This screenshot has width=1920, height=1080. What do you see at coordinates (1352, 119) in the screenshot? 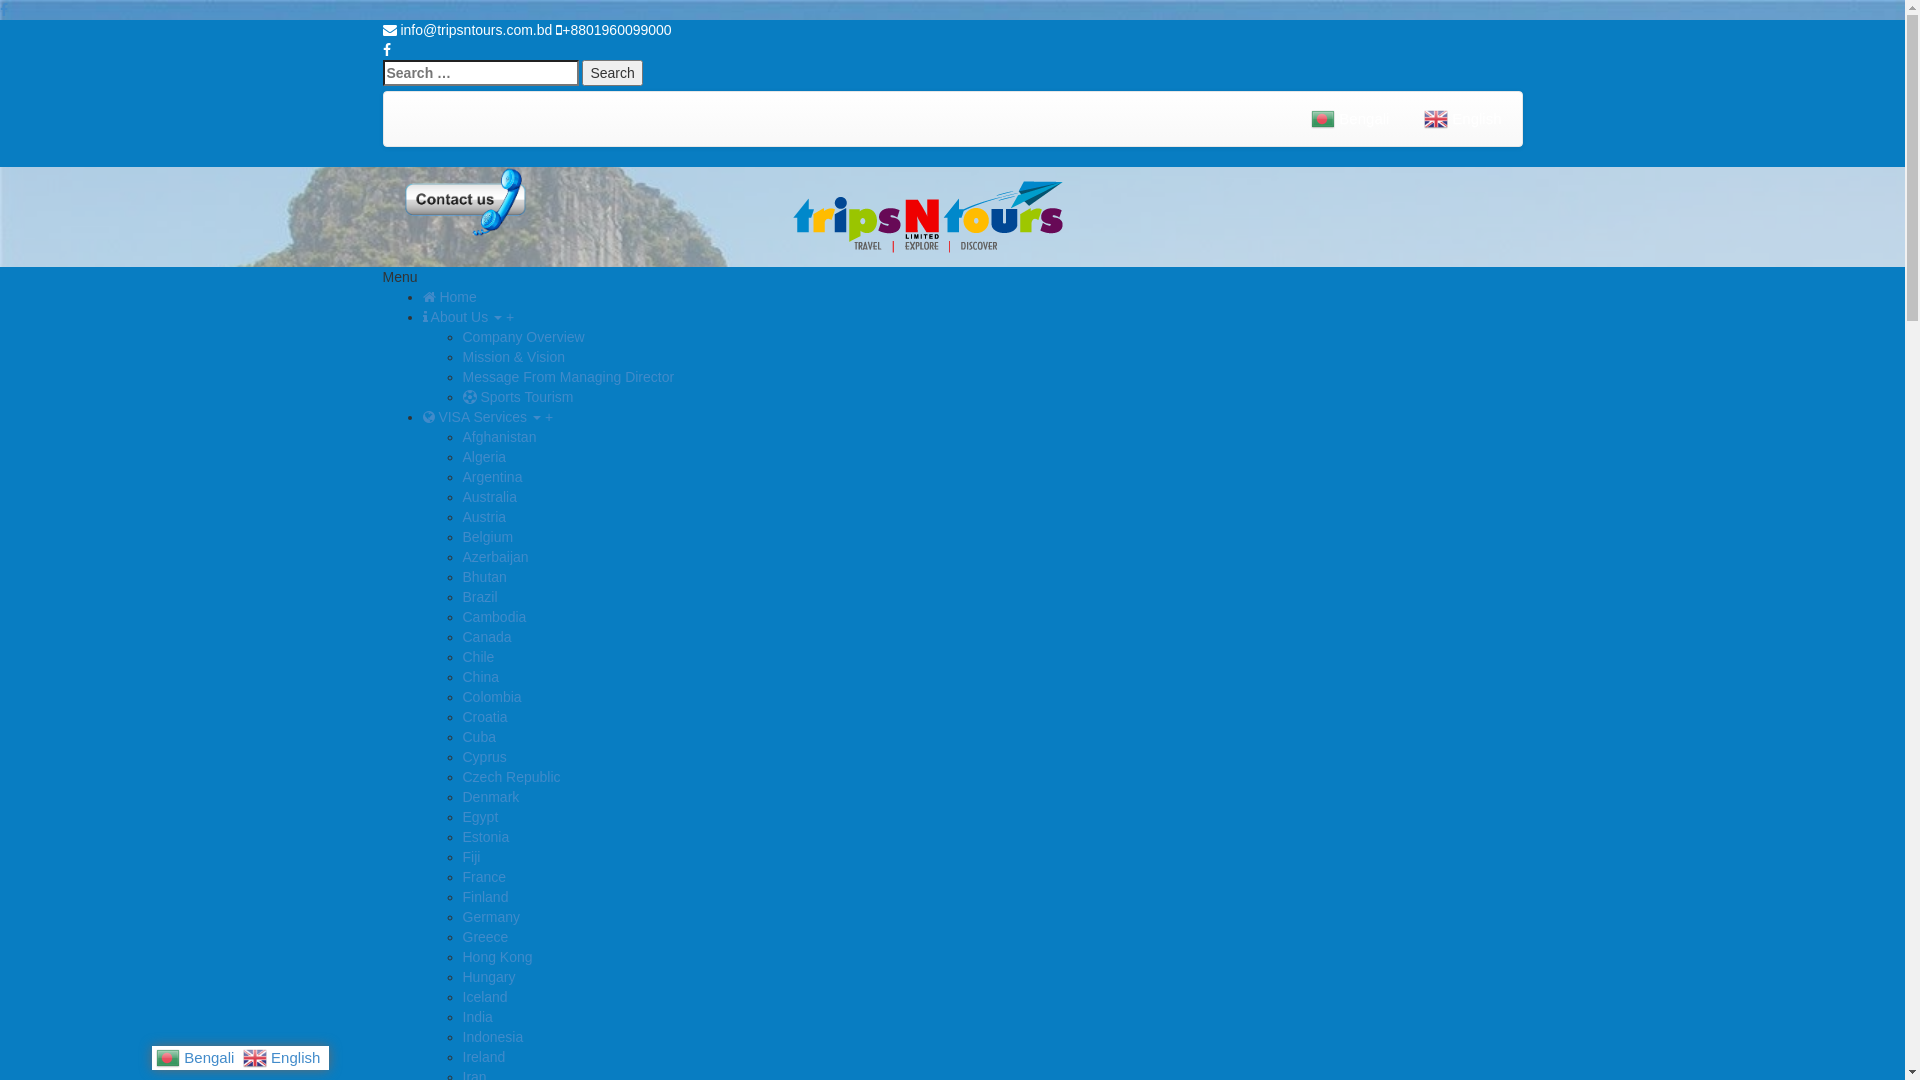
I see `Bengali` at bounding box center [1352, 119].